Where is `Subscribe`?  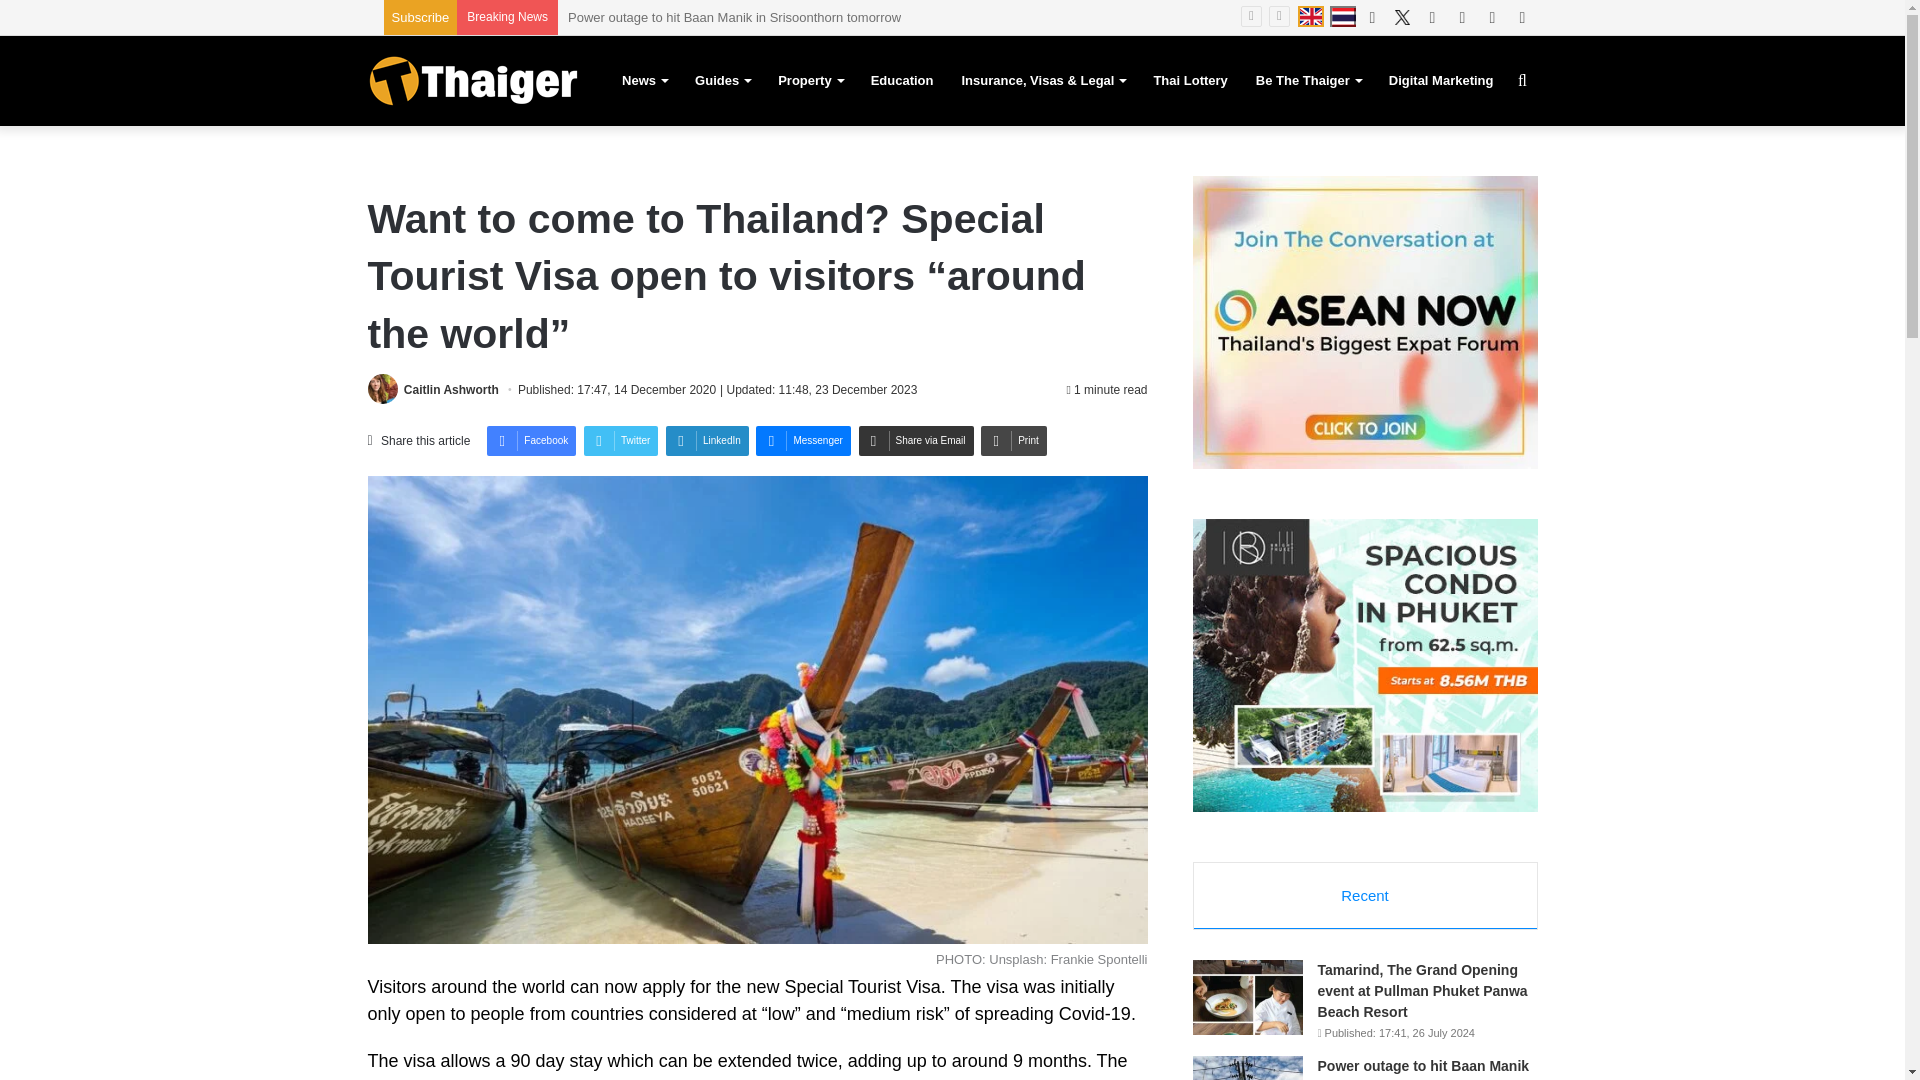 Subscribe is located at coordinates (420, 16).